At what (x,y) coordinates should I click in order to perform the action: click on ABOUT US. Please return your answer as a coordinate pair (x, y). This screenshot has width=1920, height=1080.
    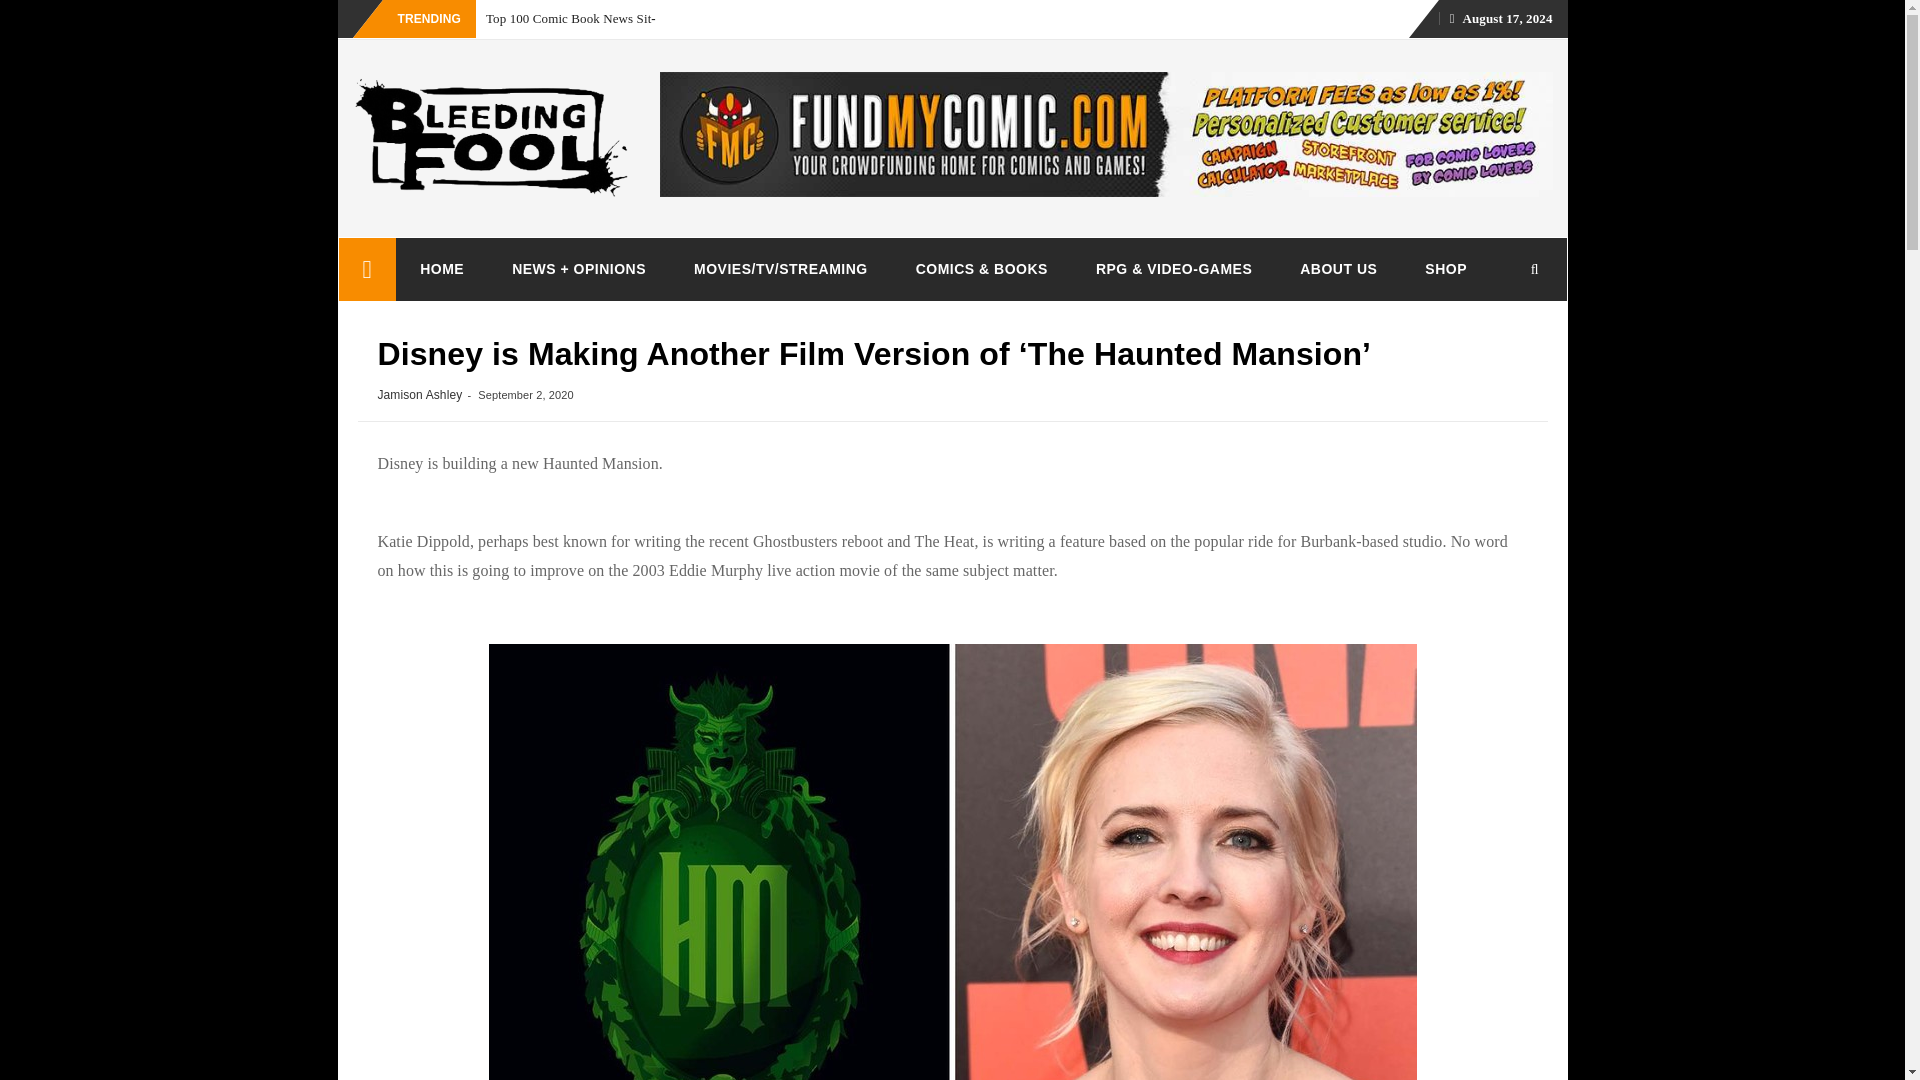
    Looking at the image, I should click on (1338, 268).